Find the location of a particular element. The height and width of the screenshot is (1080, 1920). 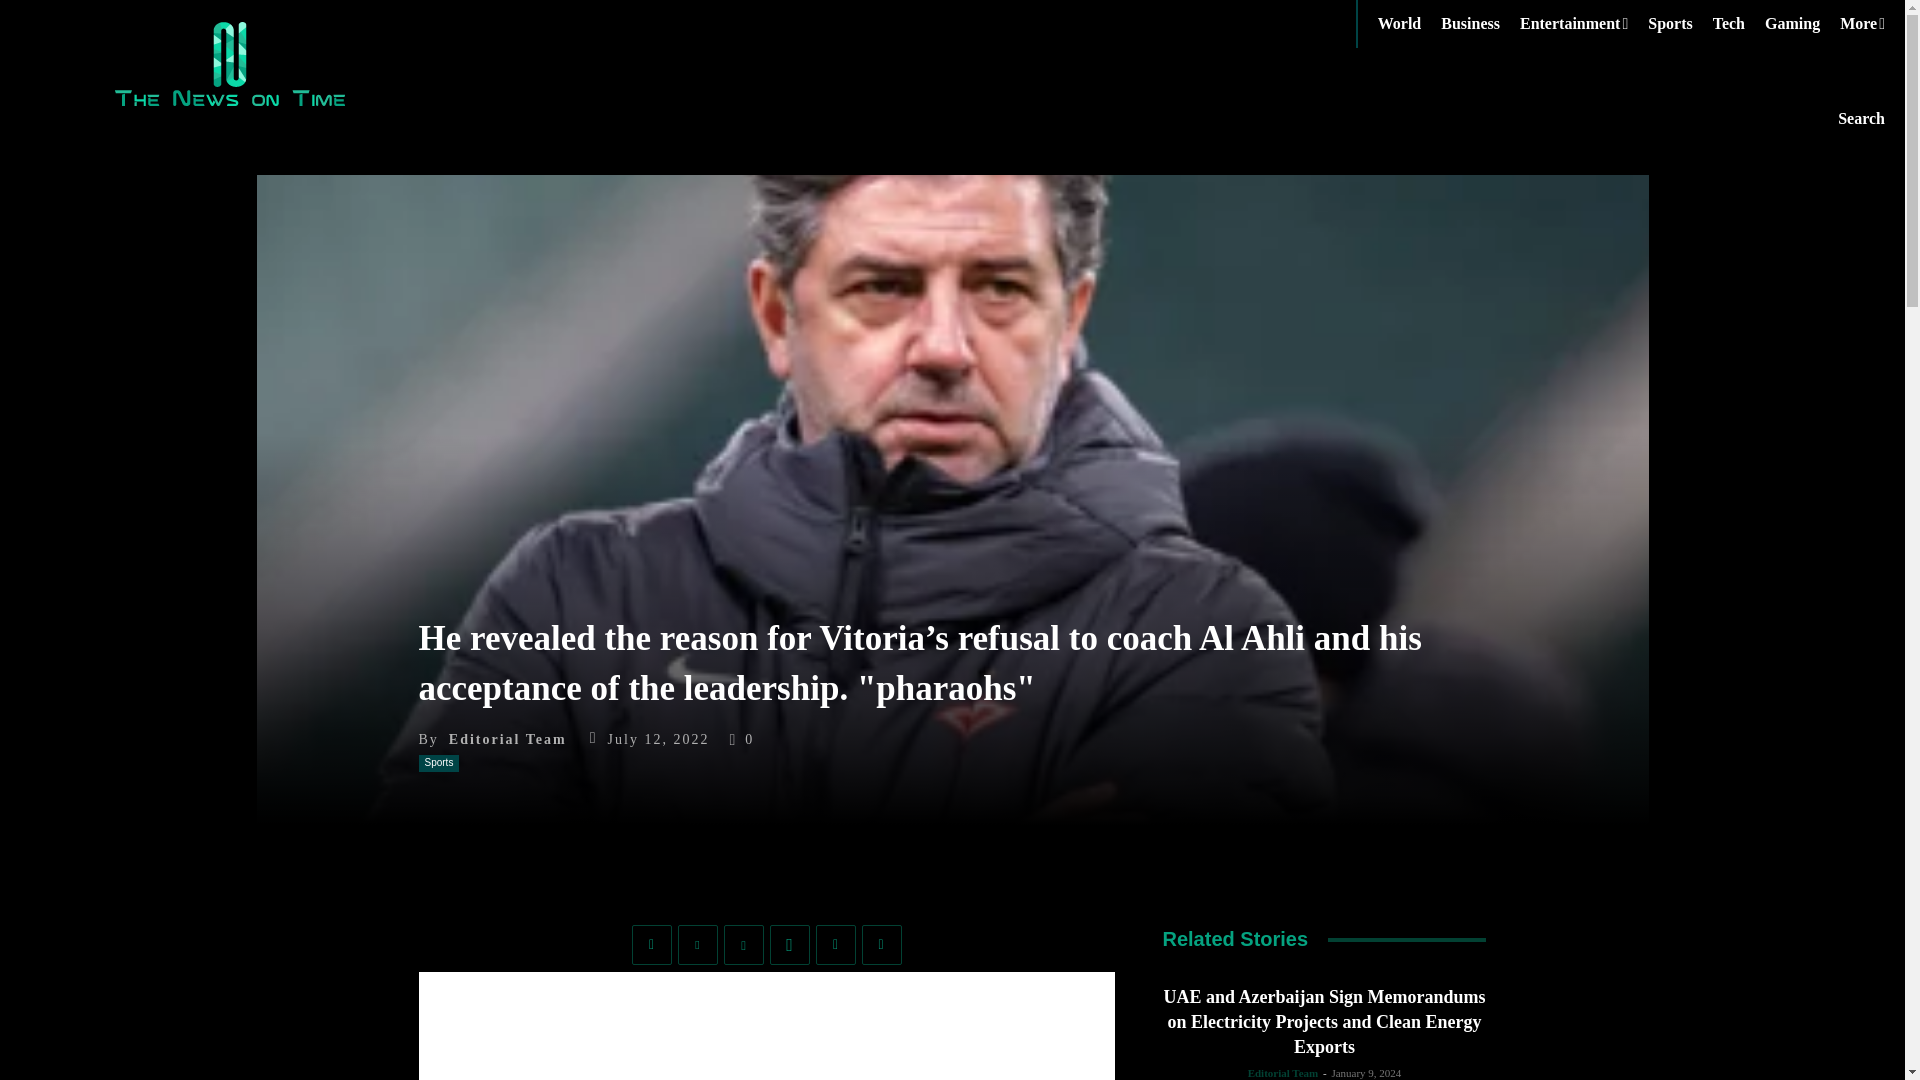

Business is located at coordinates (1480, 24).